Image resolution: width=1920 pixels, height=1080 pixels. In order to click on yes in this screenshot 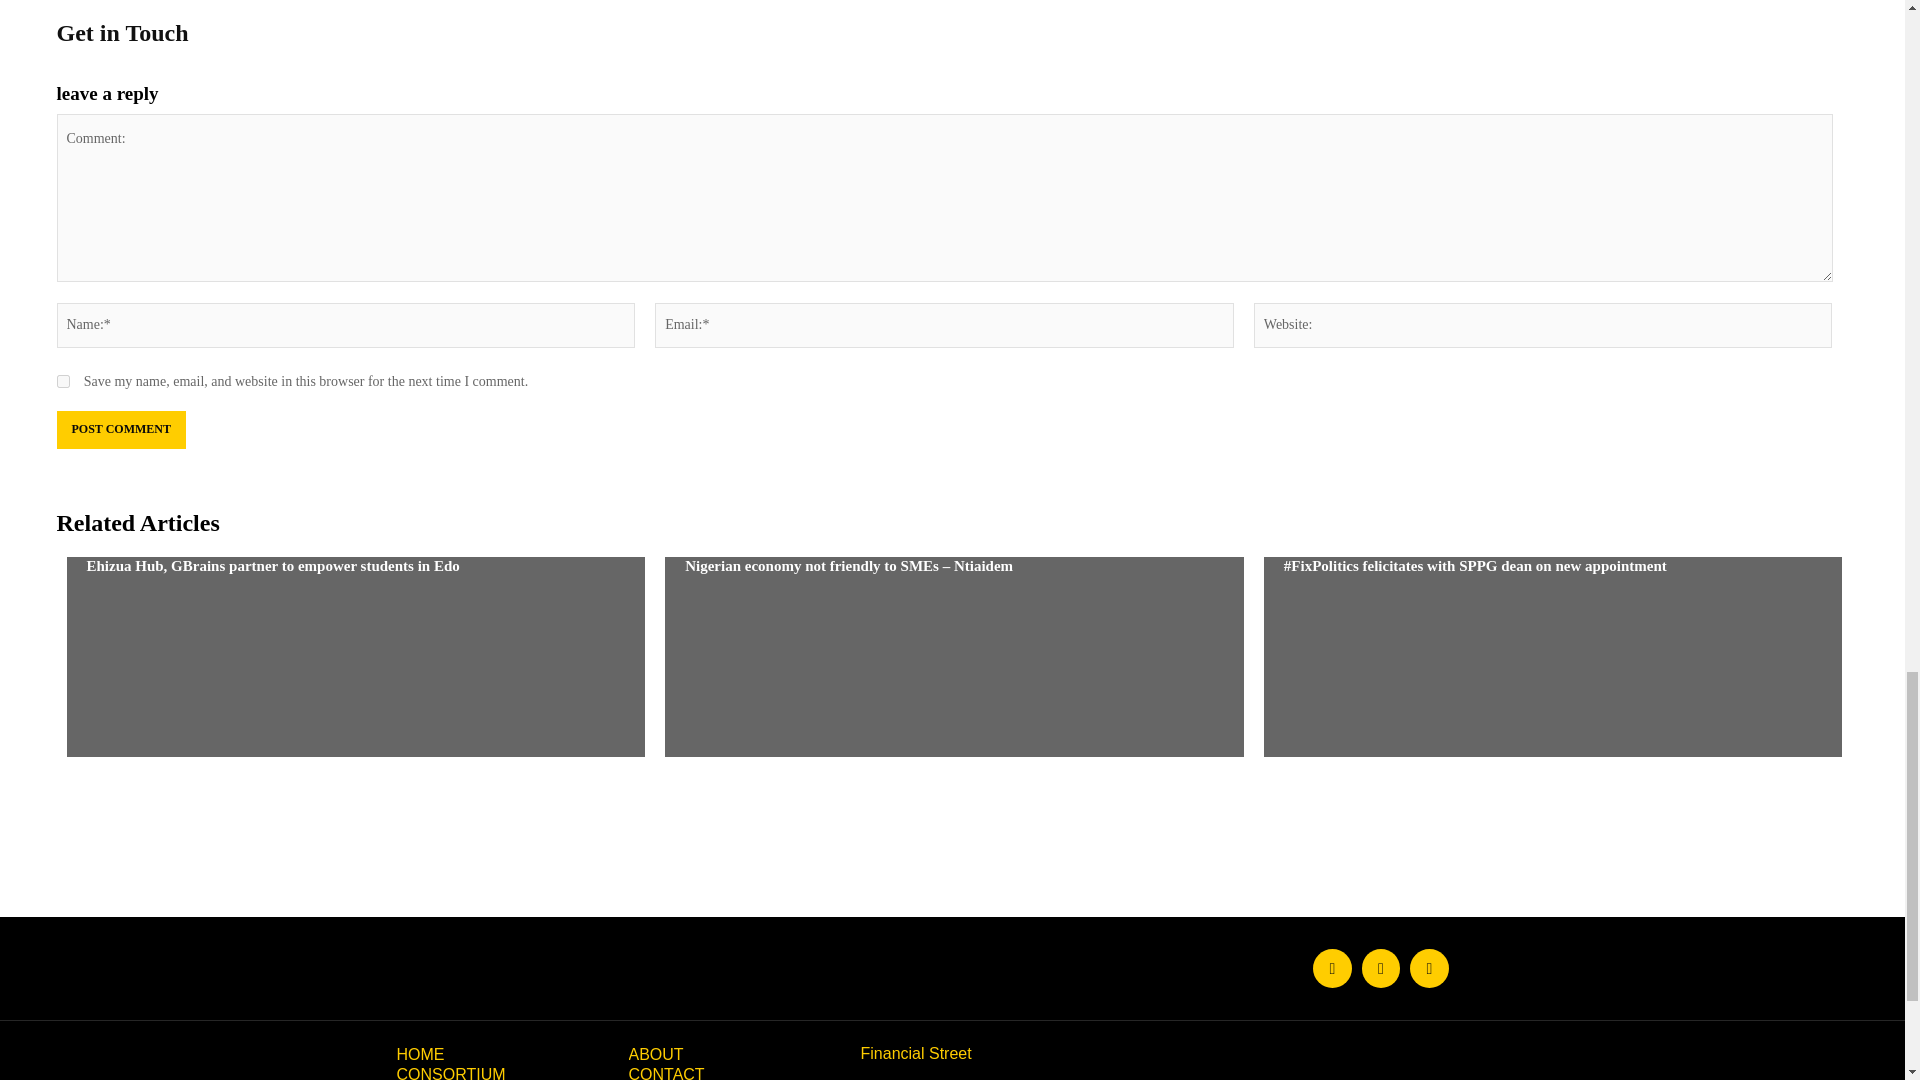, I will do `click(62, 380)`.